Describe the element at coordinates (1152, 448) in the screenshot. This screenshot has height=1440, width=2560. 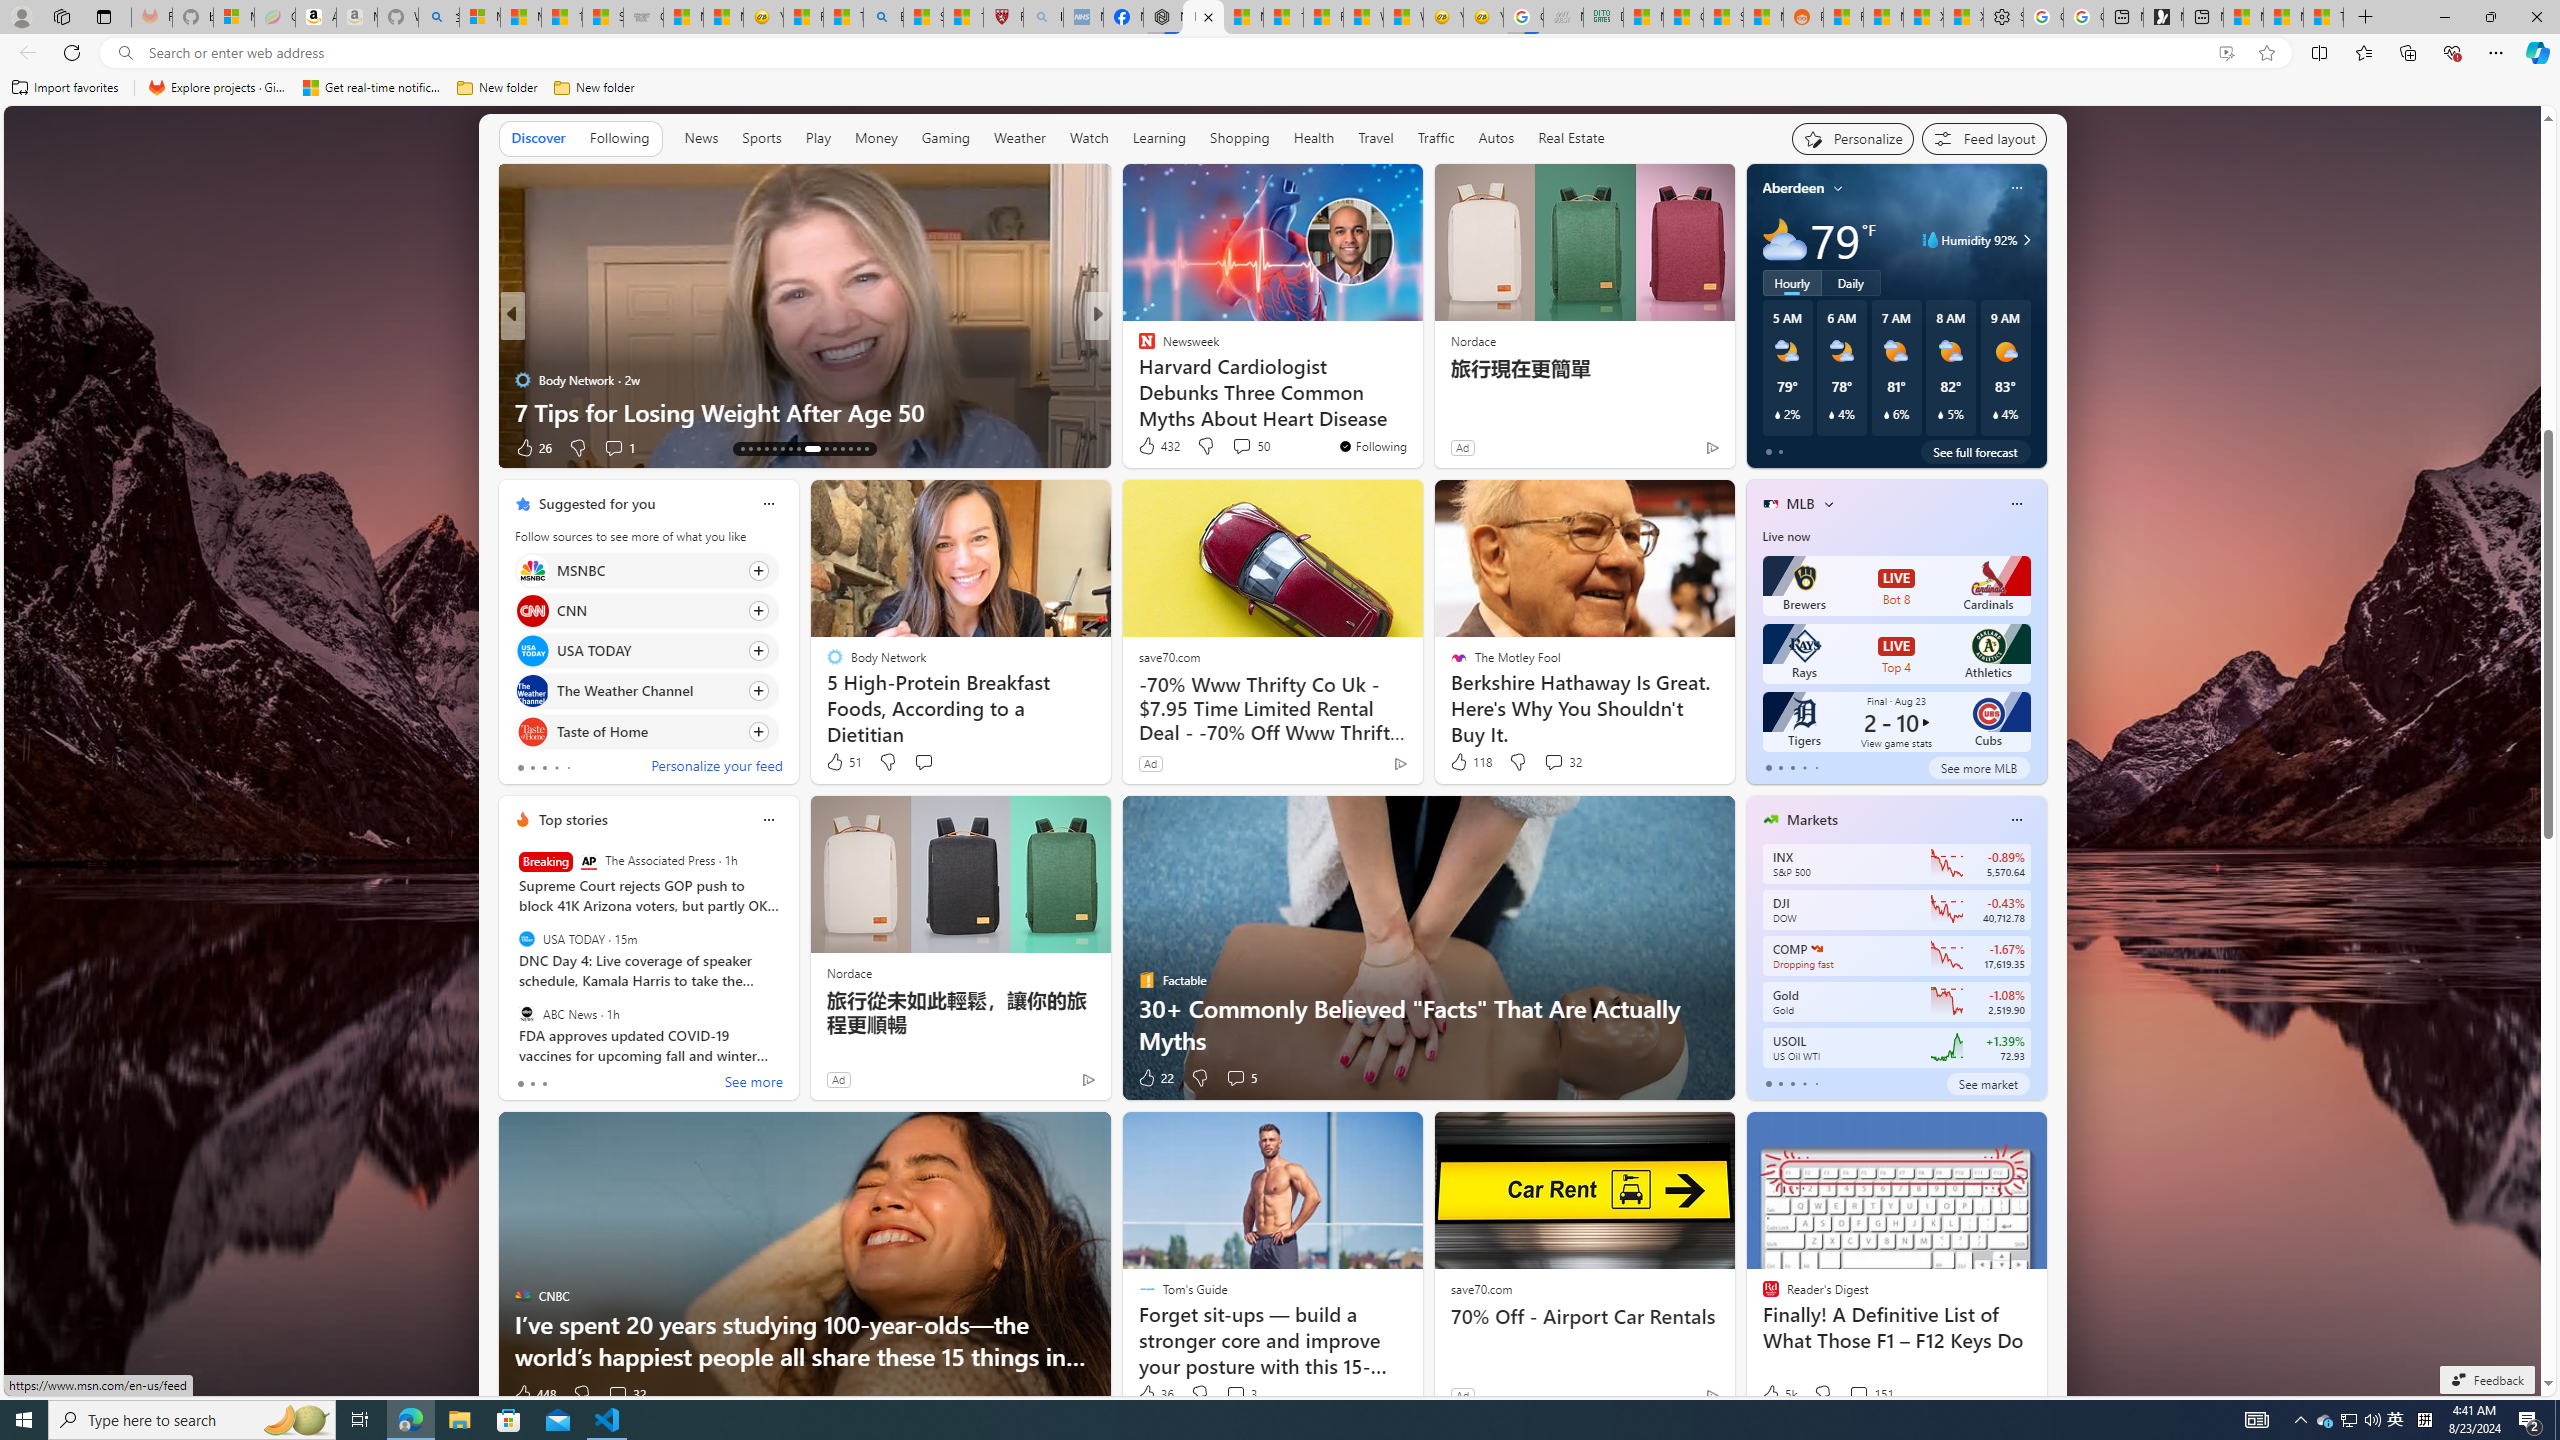
I see `451 Like` at that location.